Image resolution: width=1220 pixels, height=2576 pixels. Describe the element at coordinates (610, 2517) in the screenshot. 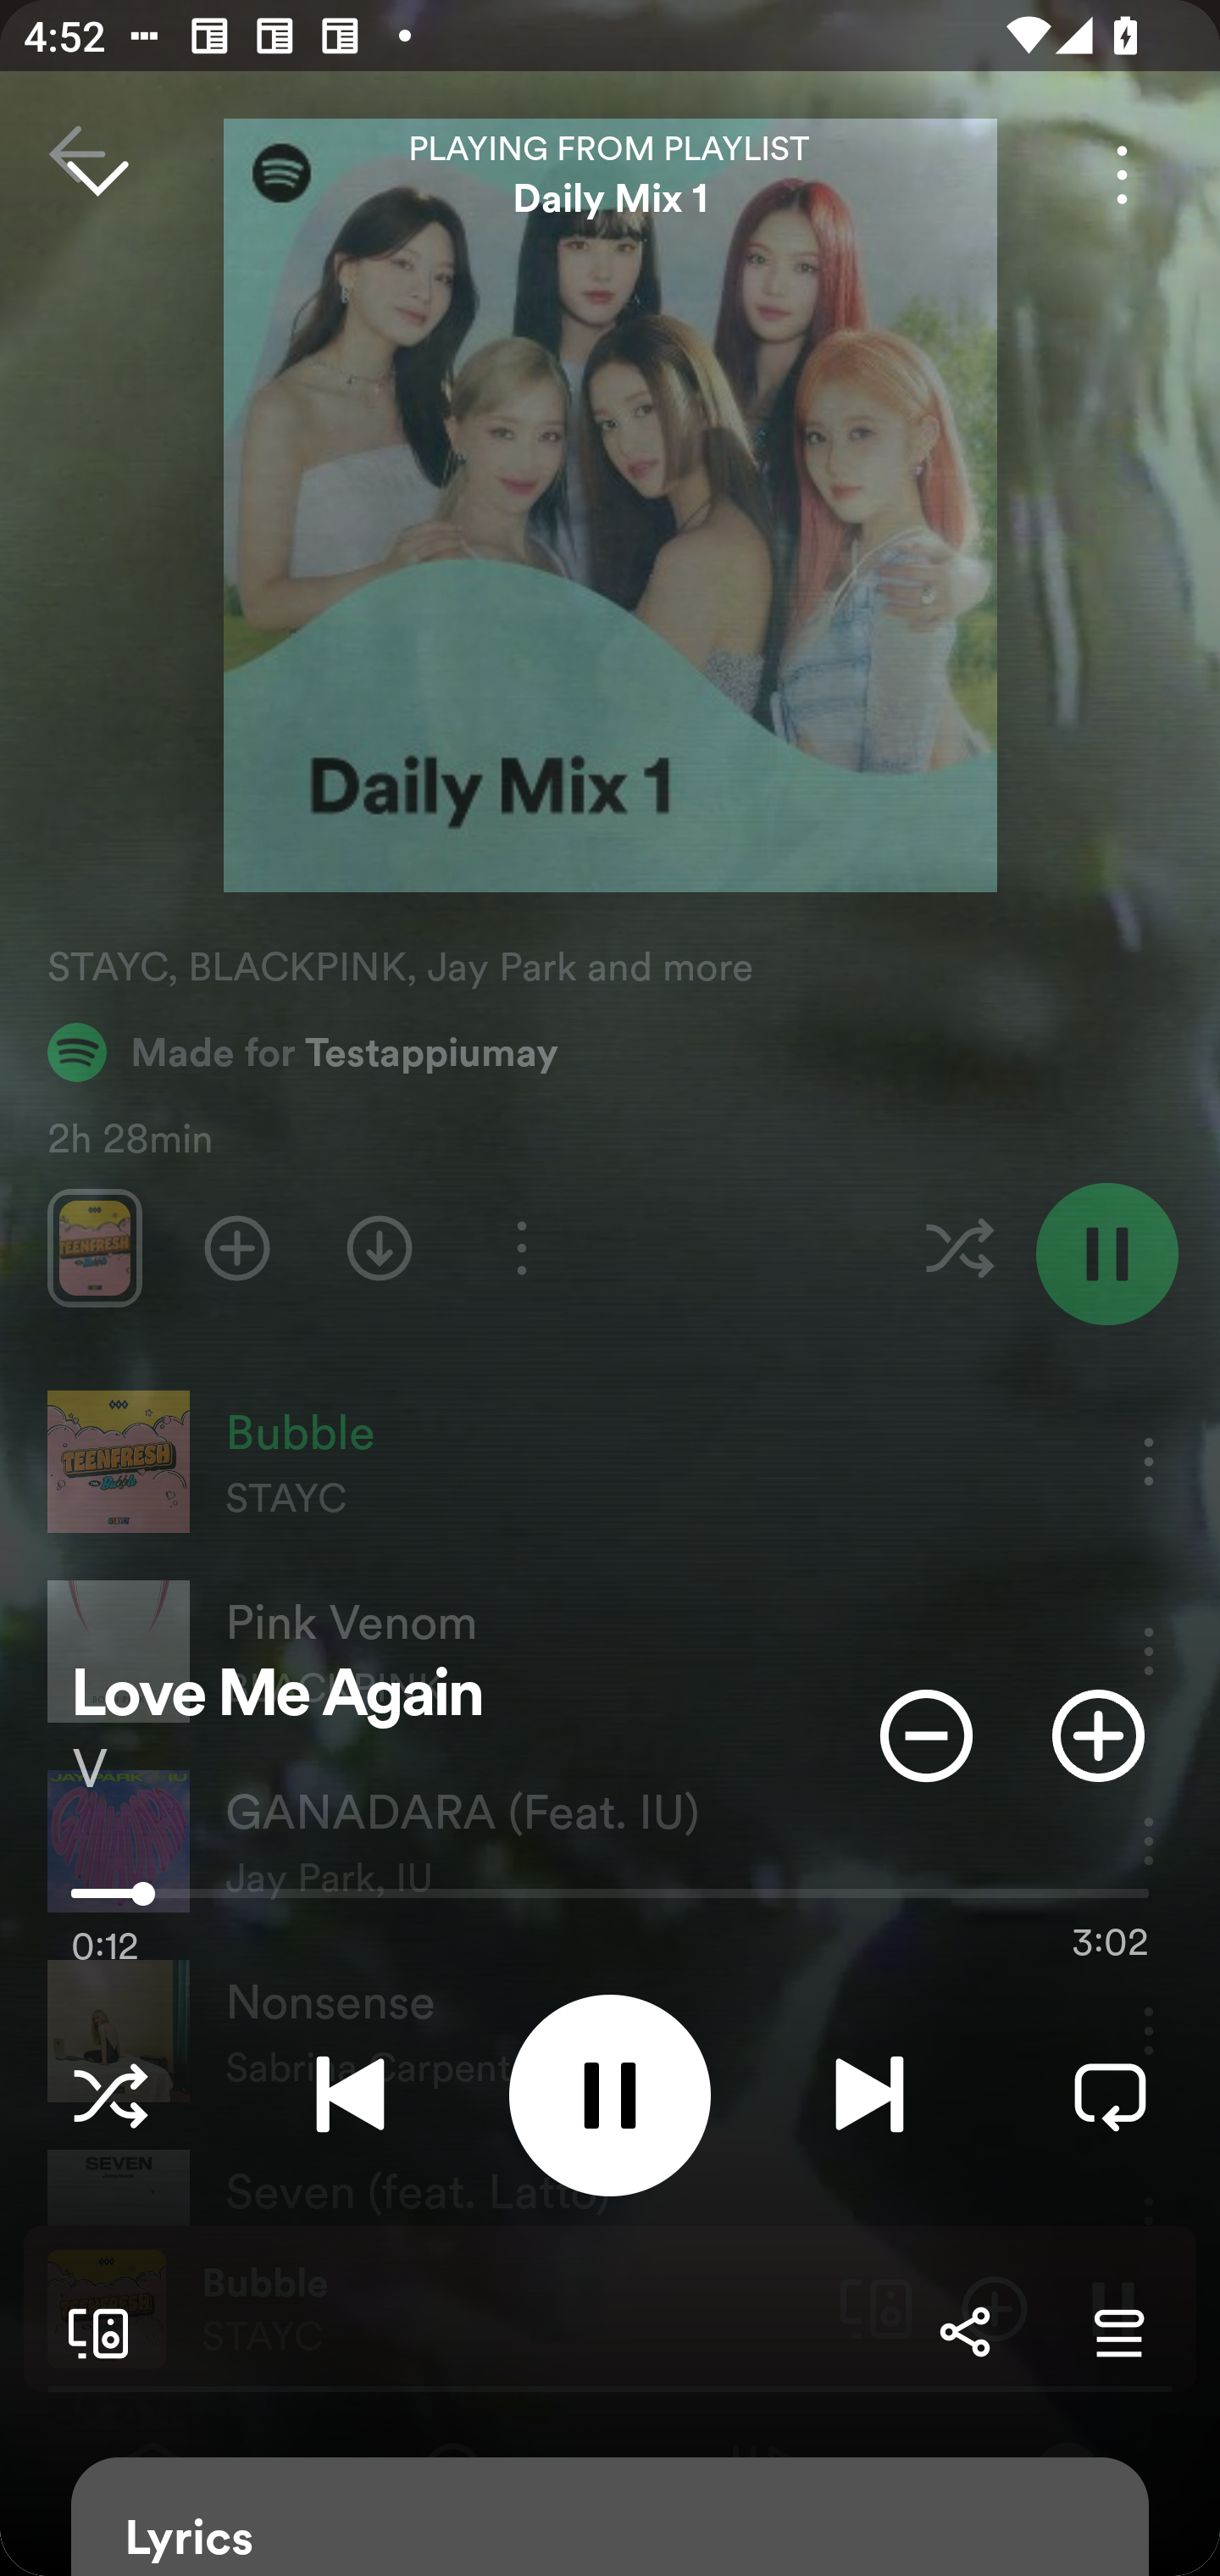

I see `Lyrics` at that location.